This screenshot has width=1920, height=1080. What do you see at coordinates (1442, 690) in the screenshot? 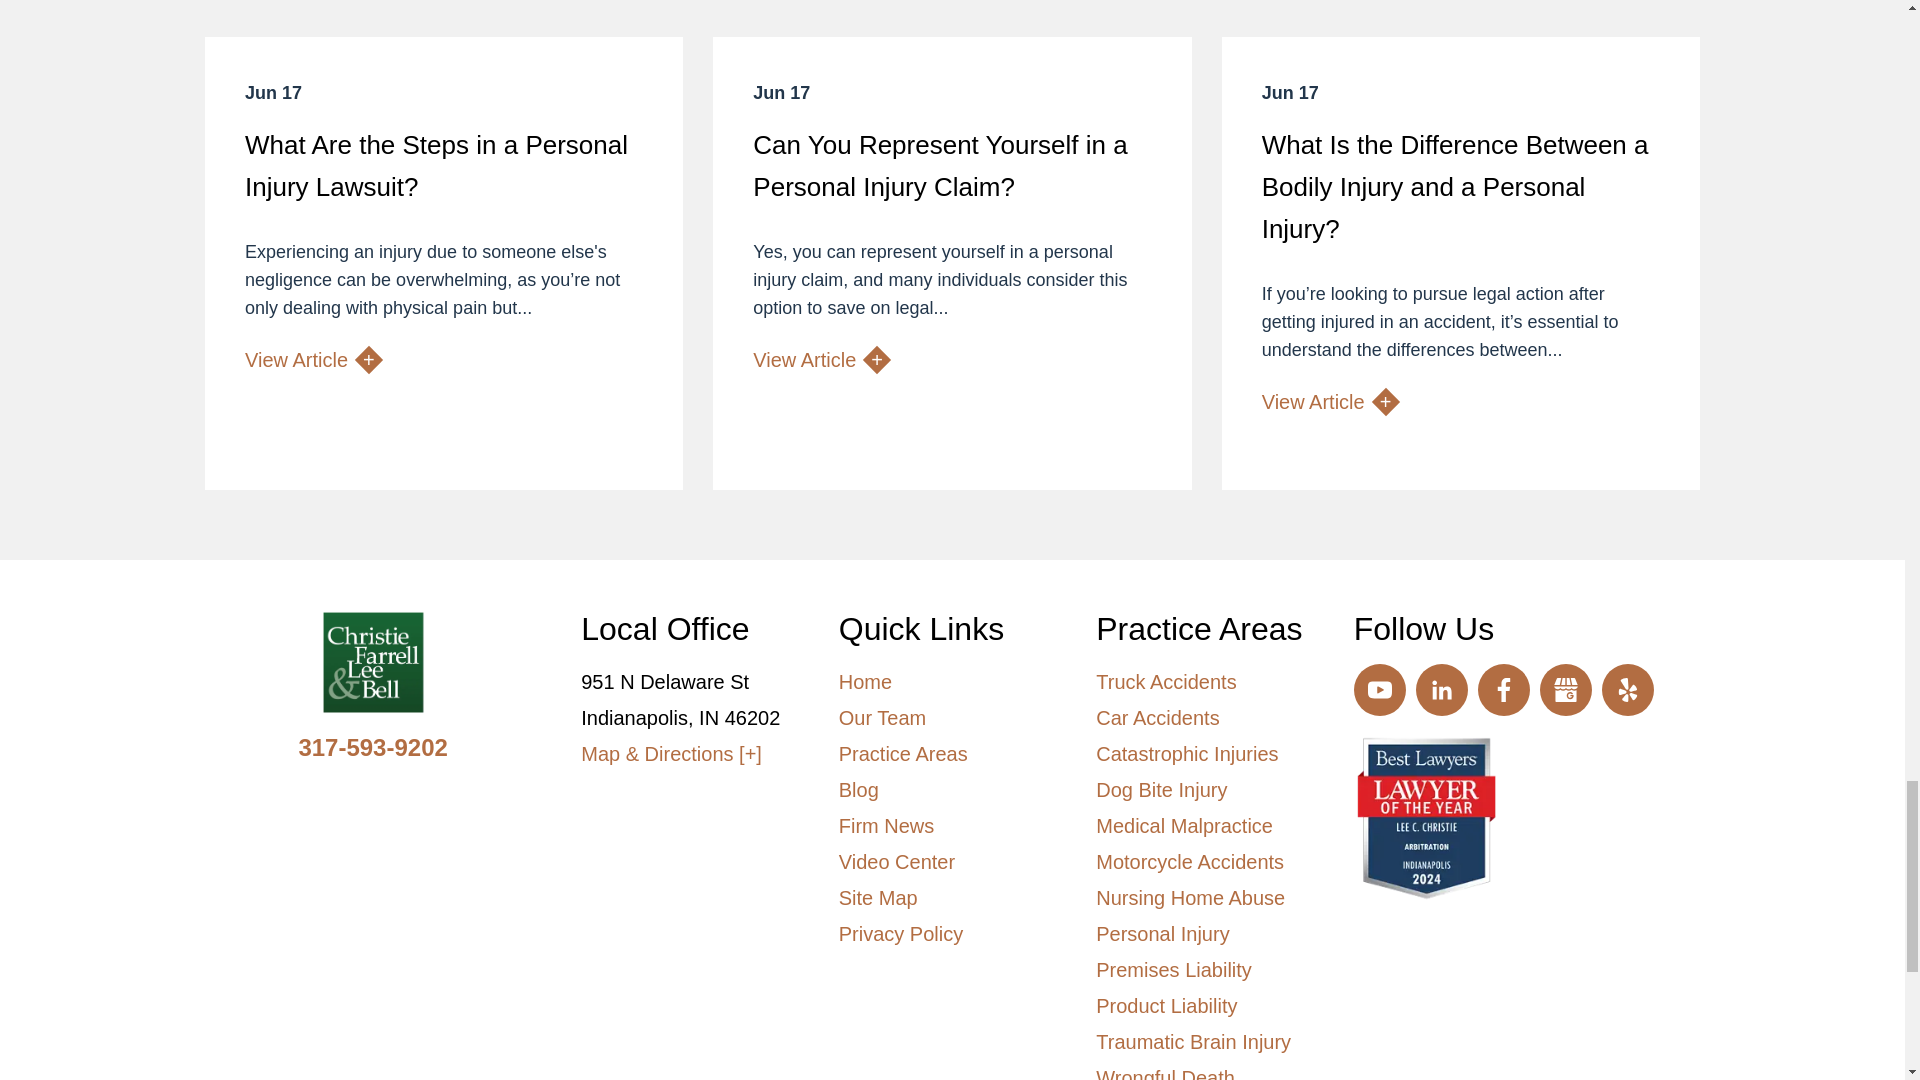
I see `Follow Us on LinkedIn` at bounding box center [1442, 690].